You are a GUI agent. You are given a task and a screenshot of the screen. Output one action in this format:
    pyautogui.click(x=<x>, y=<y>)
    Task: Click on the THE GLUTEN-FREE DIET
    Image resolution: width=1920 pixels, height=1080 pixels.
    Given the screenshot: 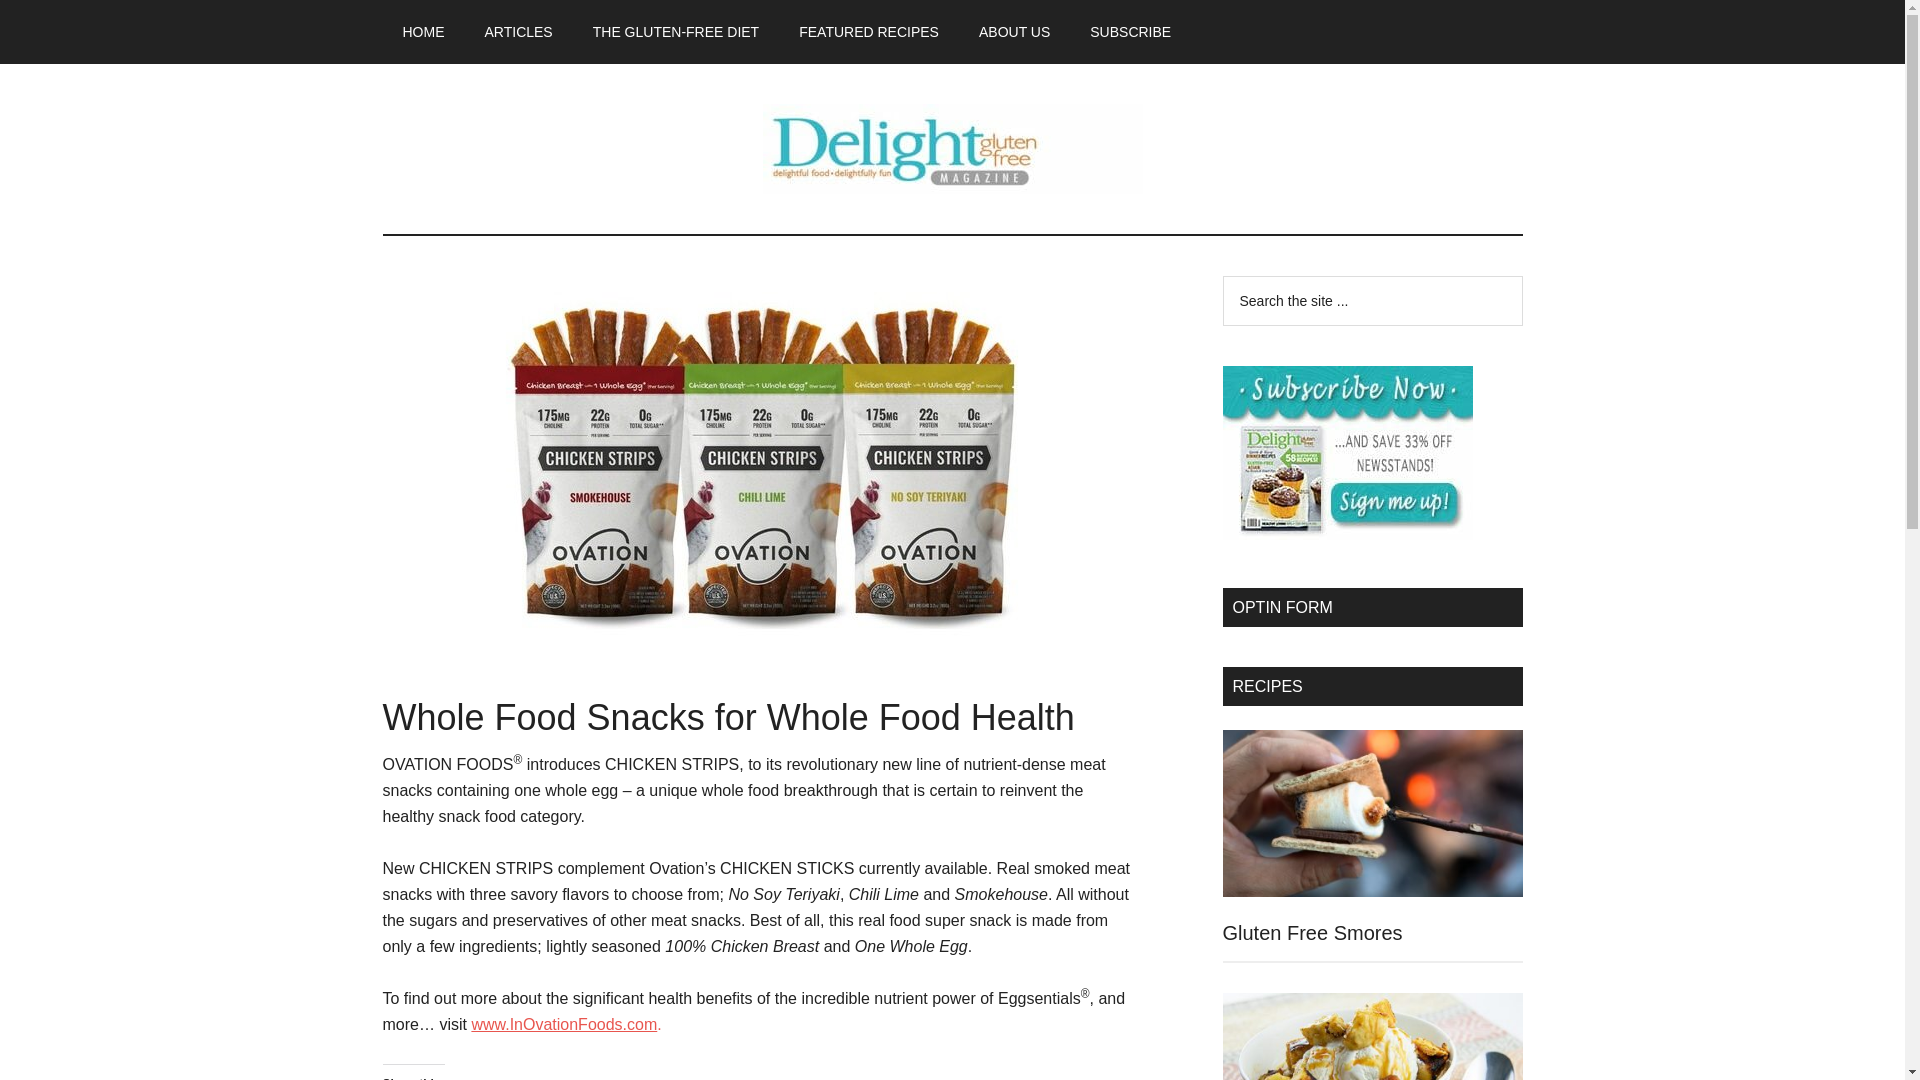 What is the action you would take?
    pyautogui.click(x=676, y=32)
    